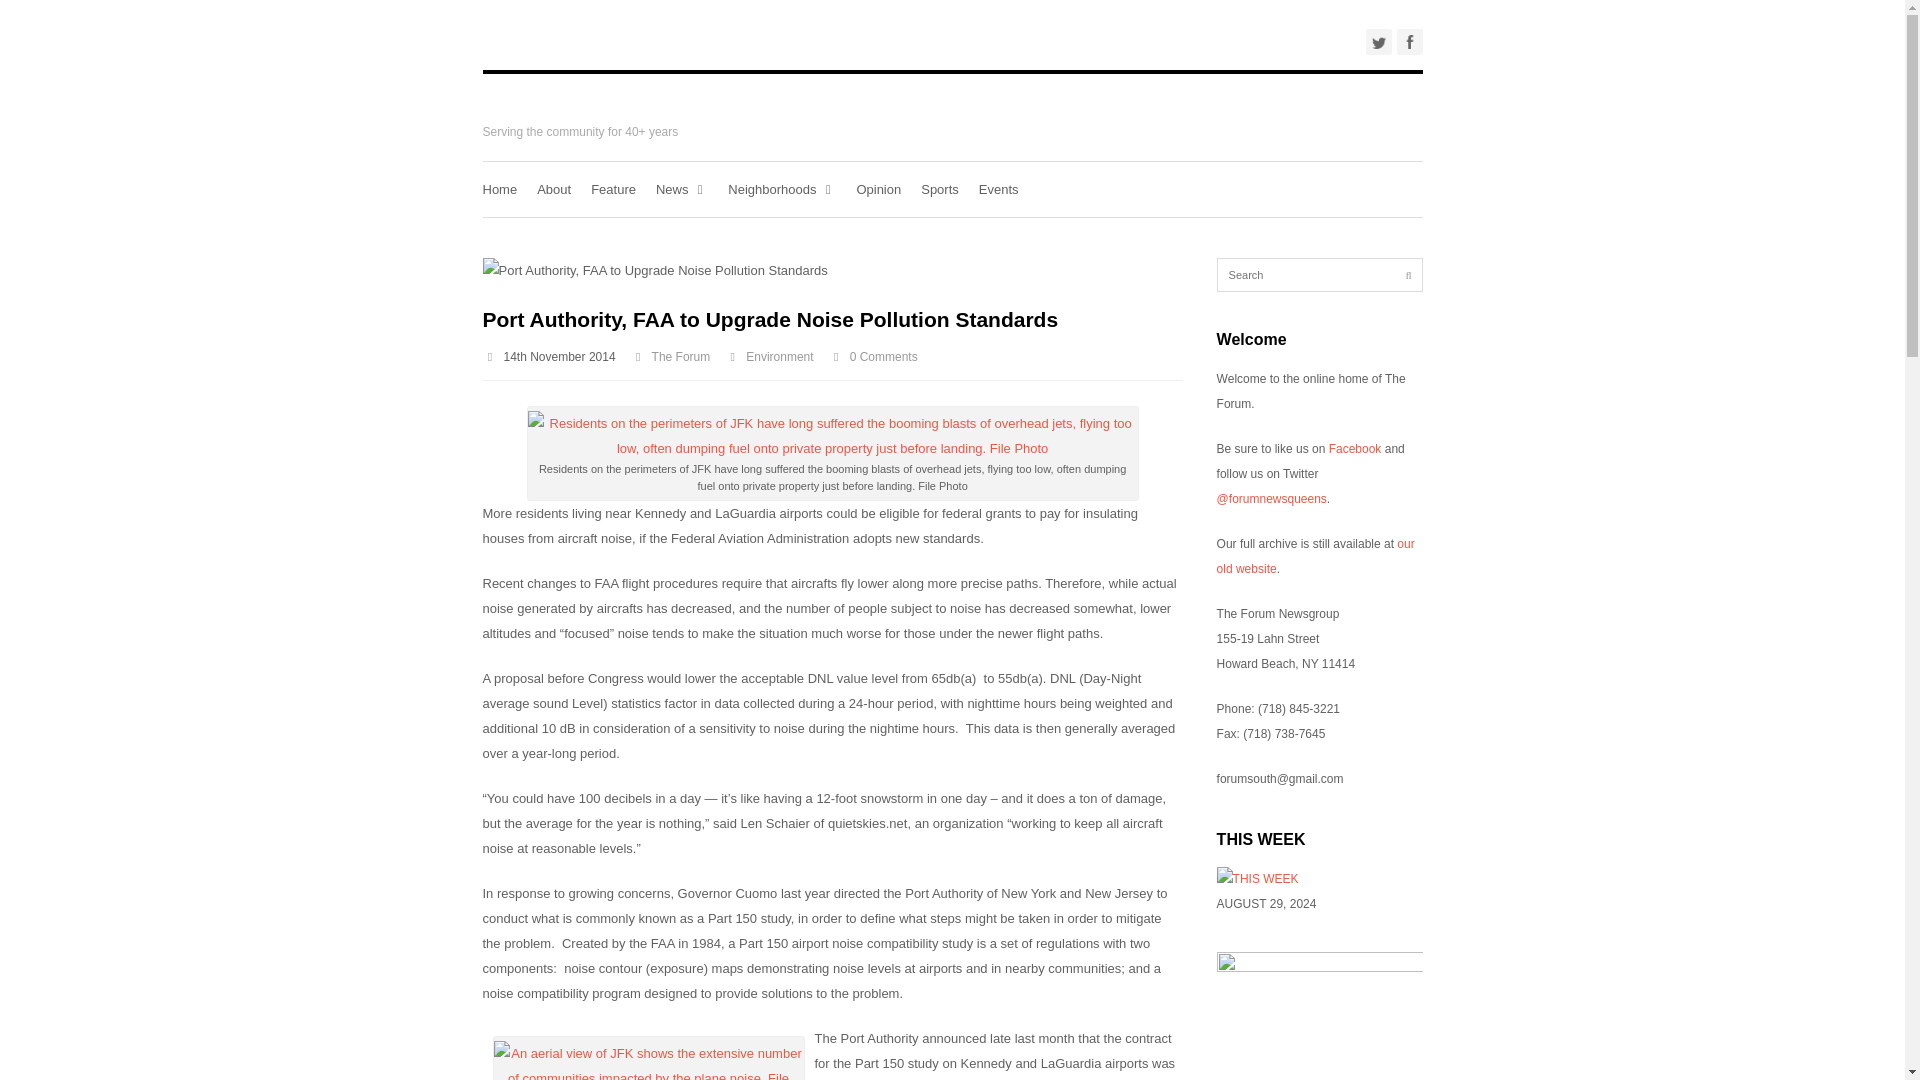  I want to click on twitter, so click(1378, 42).